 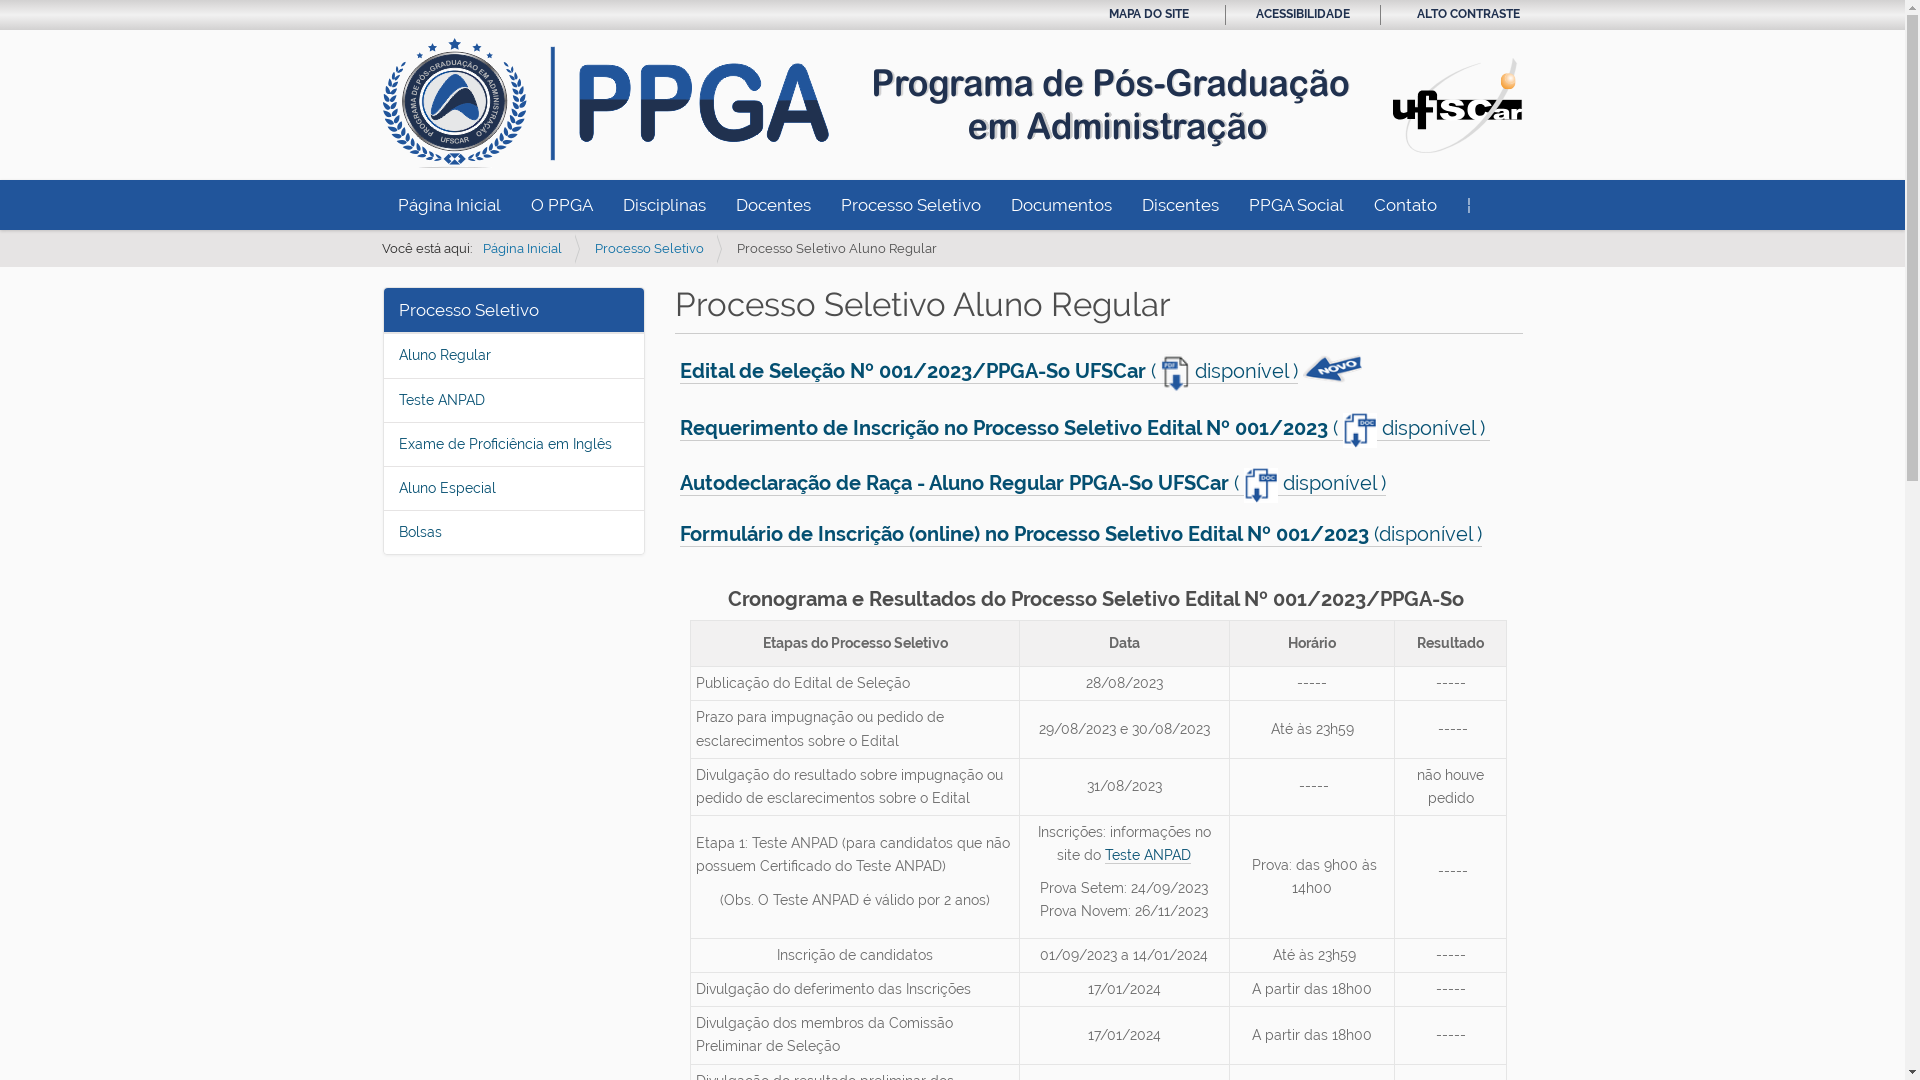 I want to click on Disciplinas, so click(x=664, y=205).